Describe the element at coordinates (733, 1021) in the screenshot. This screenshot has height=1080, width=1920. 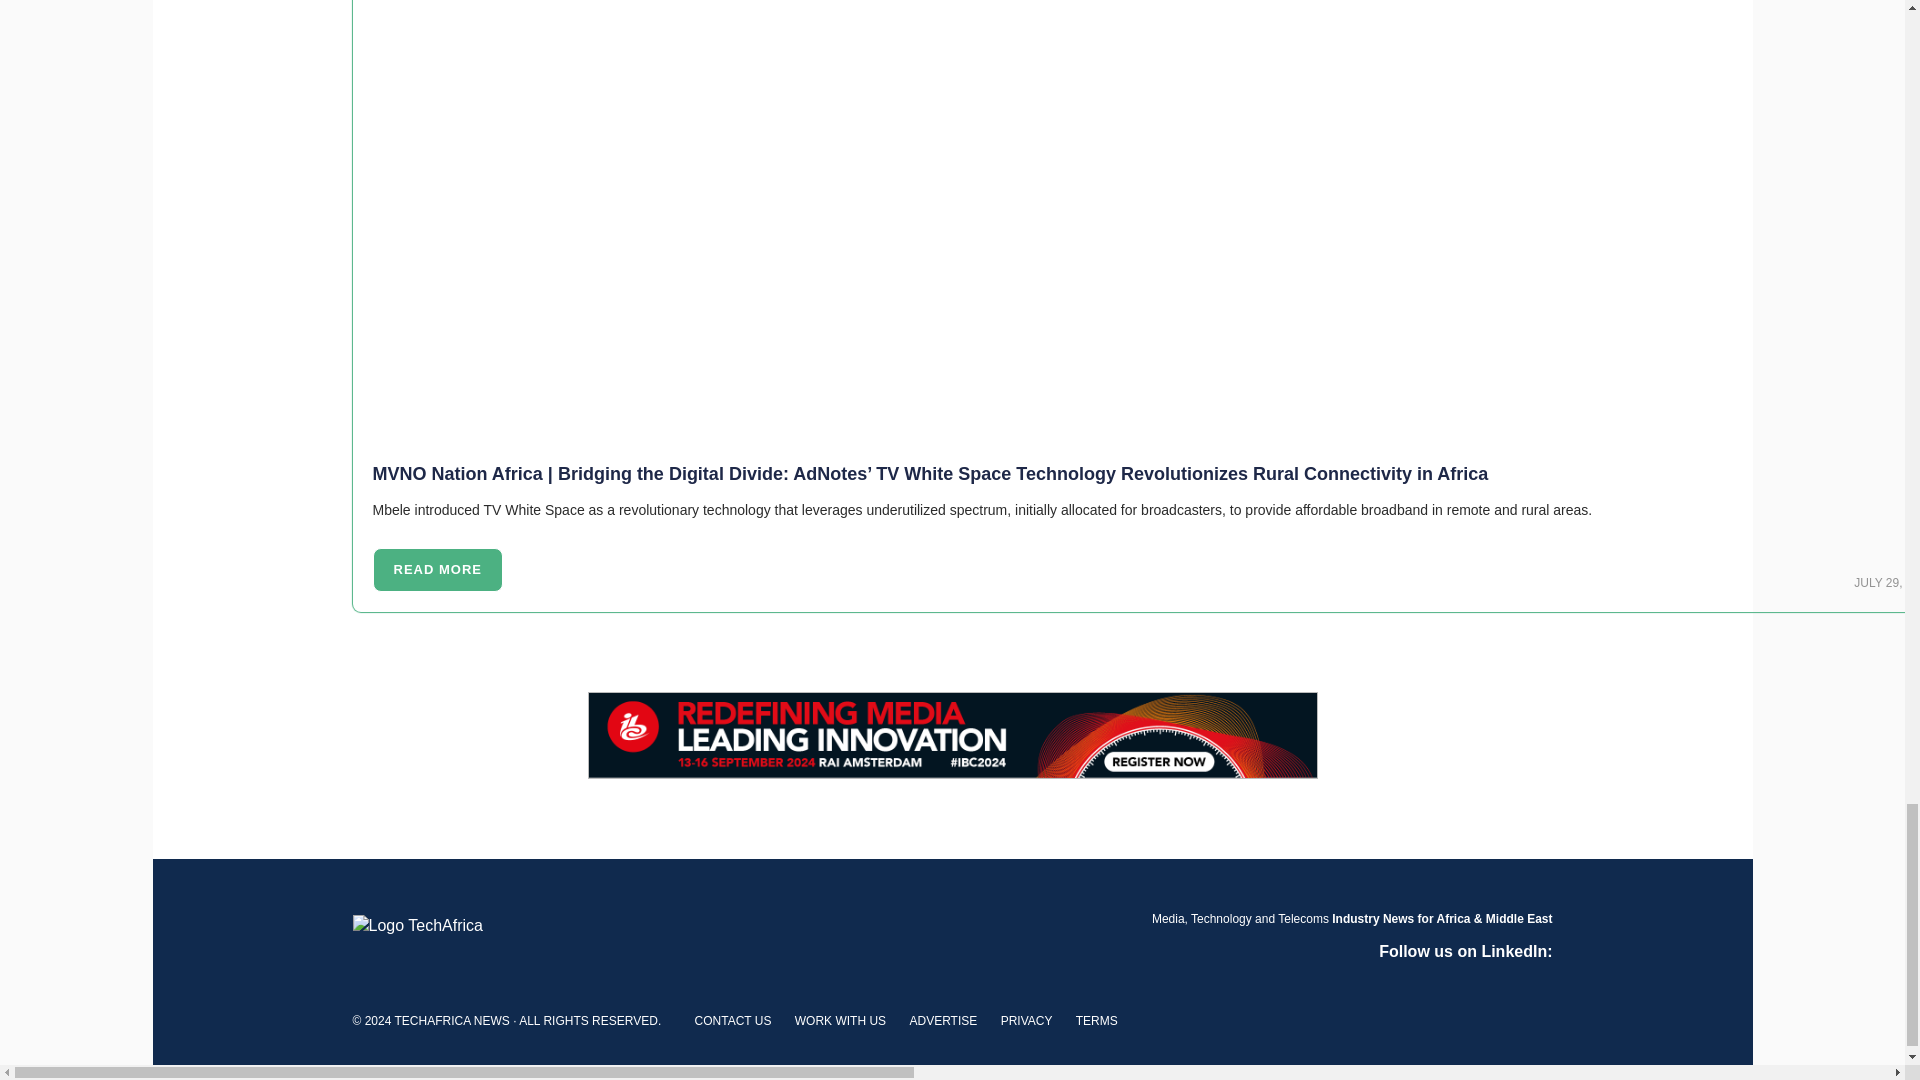
I see `CONTACT US` at that location.